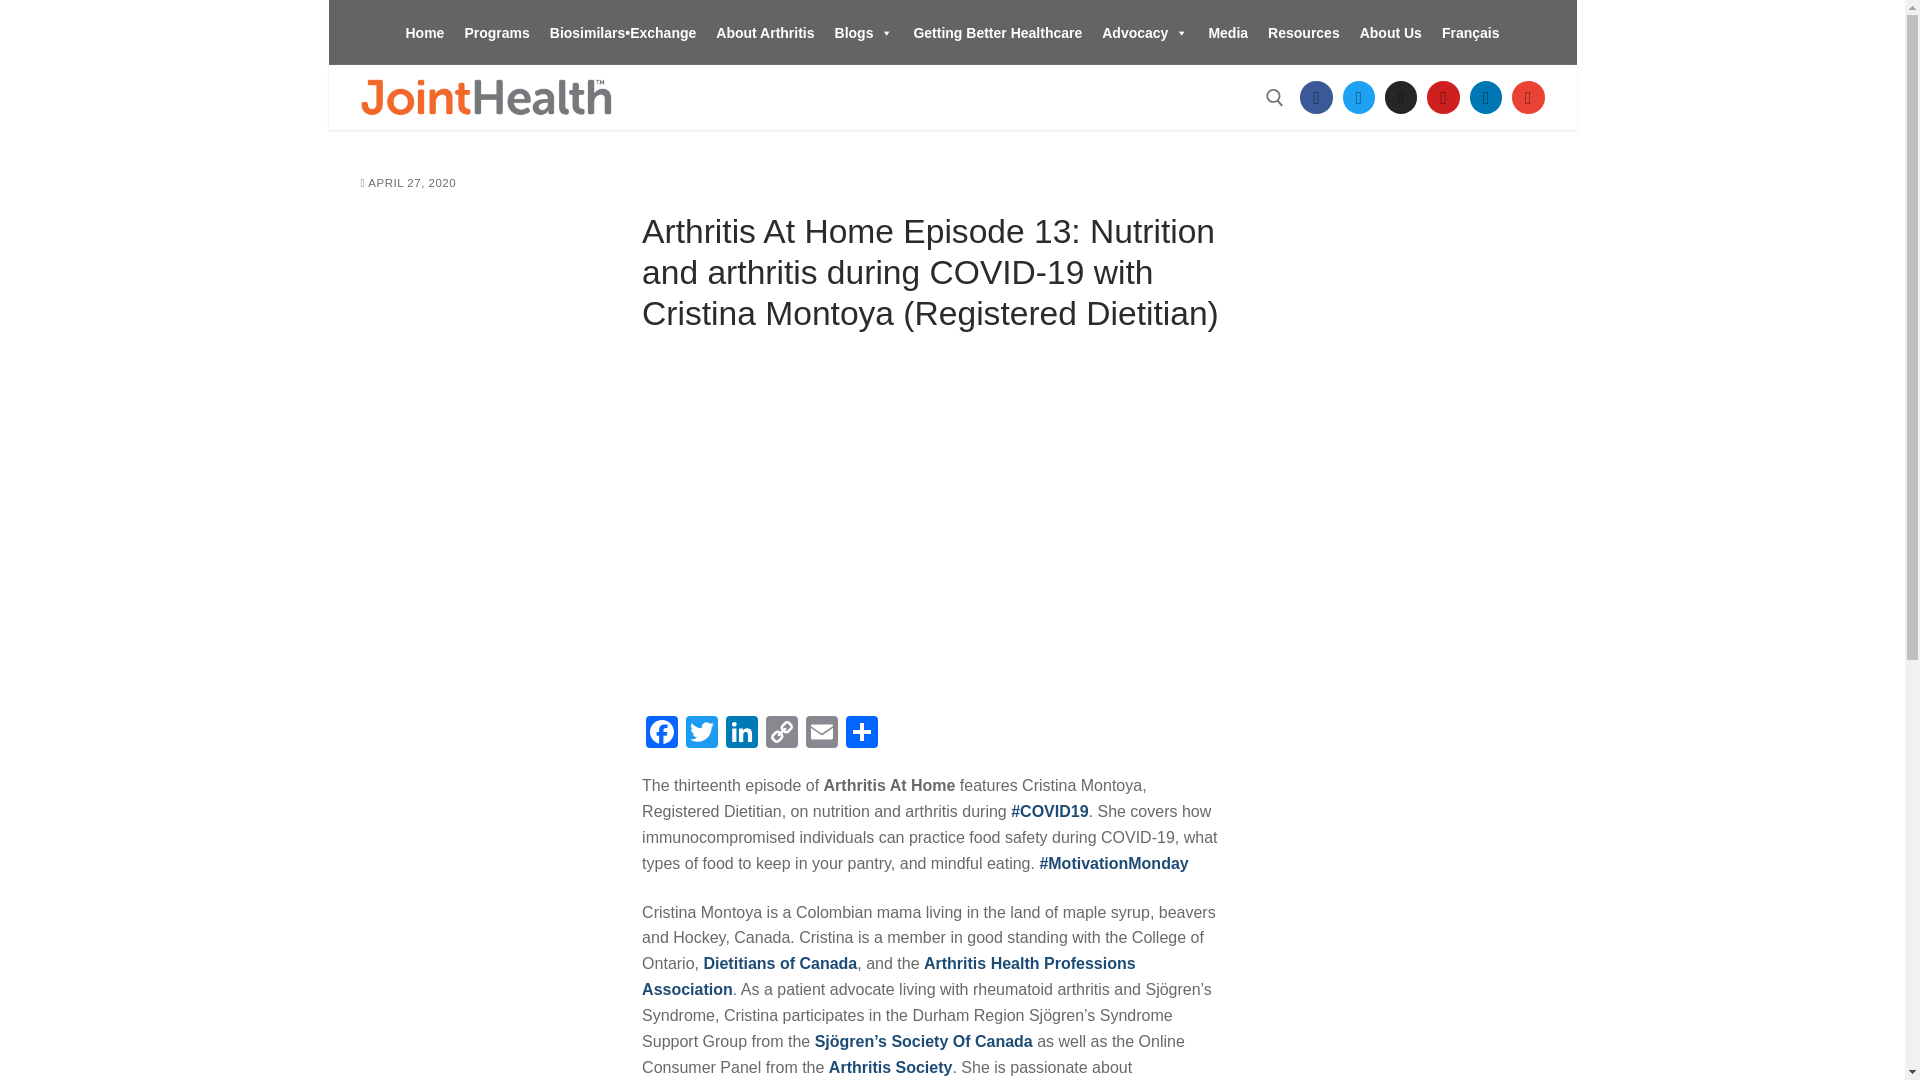  Describe the element at coordinates (408, 183) in the screenshot. I see `APRIL 27, 2020` at that location.